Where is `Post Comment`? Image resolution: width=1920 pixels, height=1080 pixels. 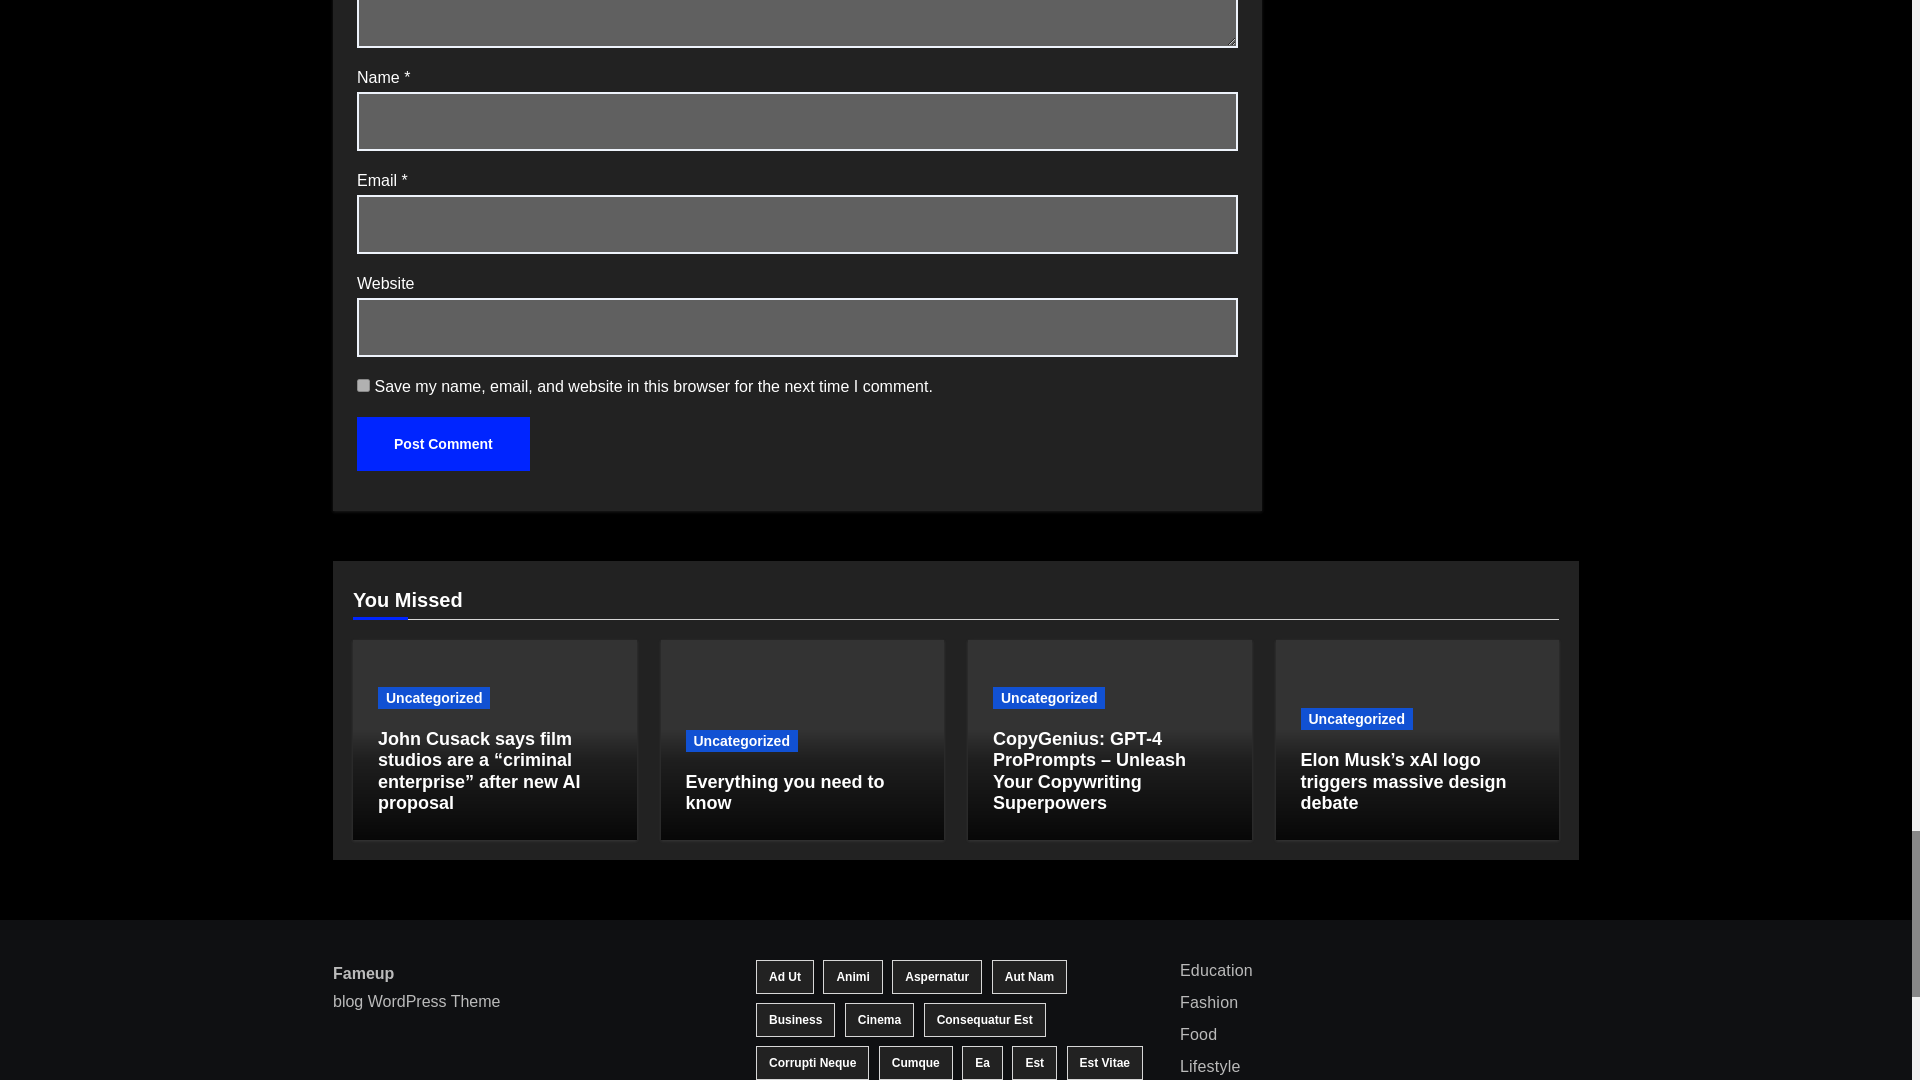
Post Comment is located at coordinates (443, 443).